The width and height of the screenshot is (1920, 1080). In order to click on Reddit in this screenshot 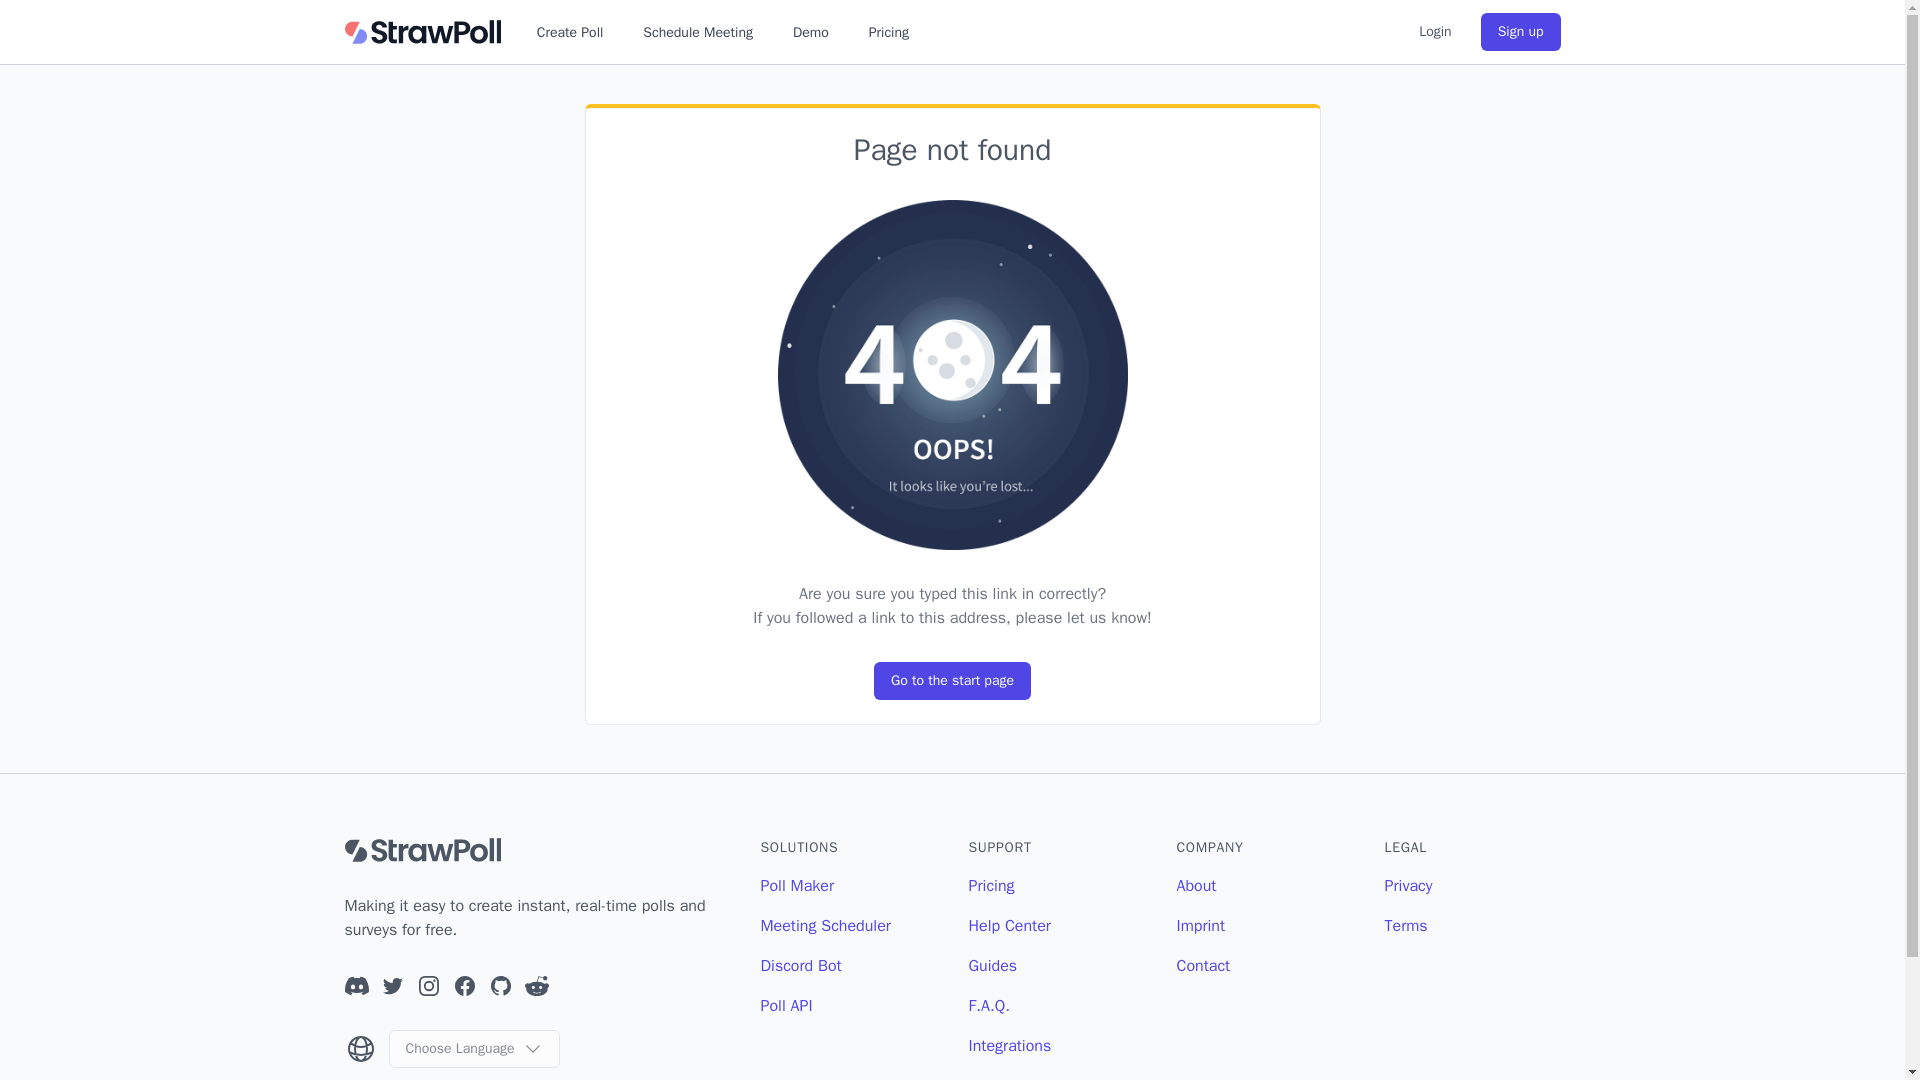, I will do `click(536, 986)`.